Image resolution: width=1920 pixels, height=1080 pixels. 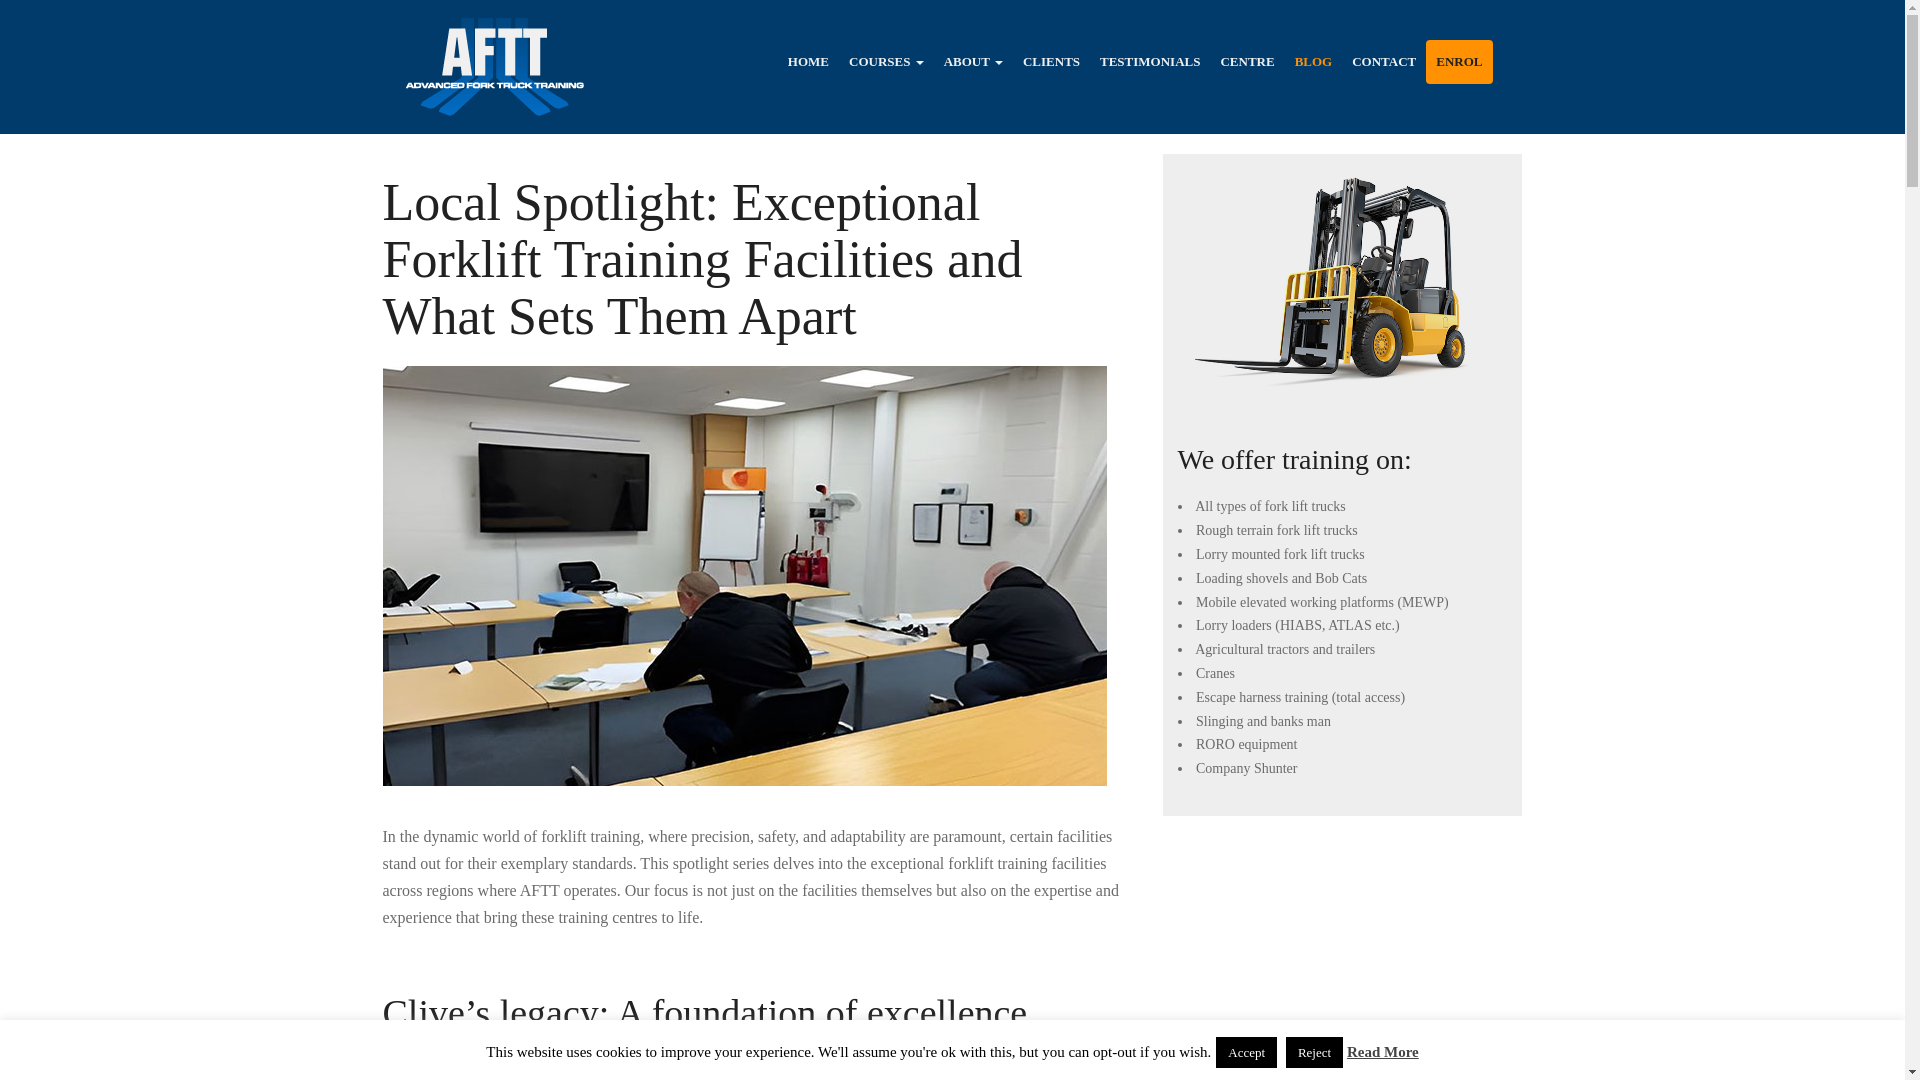 I want to click on Courses, so click(x=886, y=62).